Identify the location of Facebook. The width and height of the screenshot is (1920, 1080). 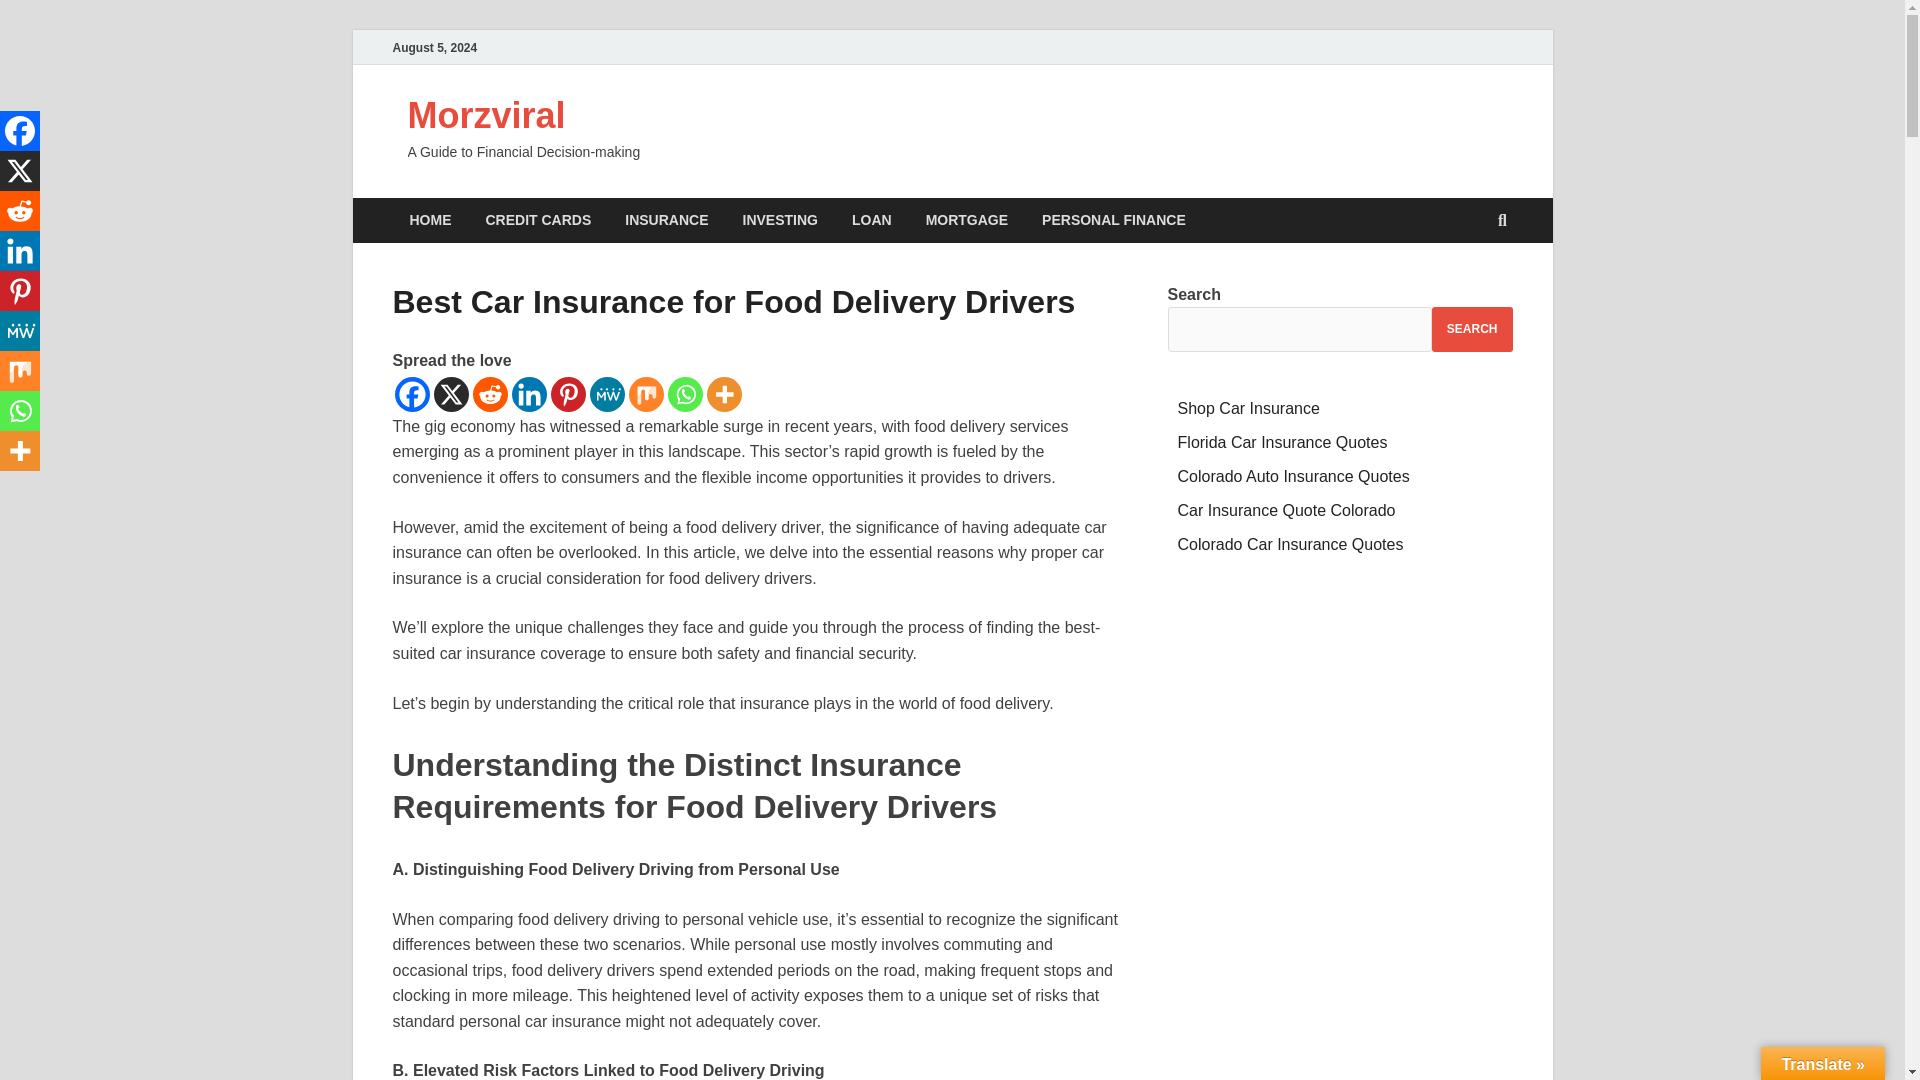
(20, 131).